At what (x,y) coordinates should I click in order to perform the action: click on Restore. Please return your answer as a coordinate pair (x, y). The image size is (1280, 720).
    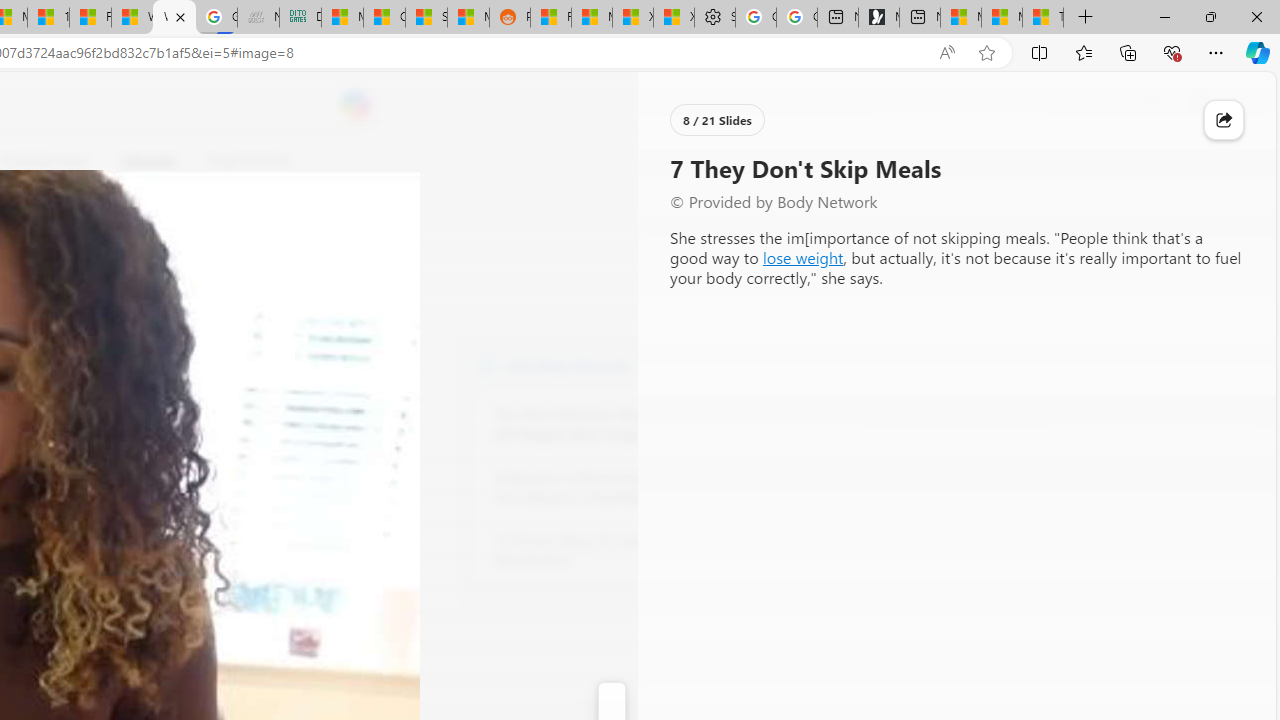
    Looking at the image, I should click on (1210, 16).